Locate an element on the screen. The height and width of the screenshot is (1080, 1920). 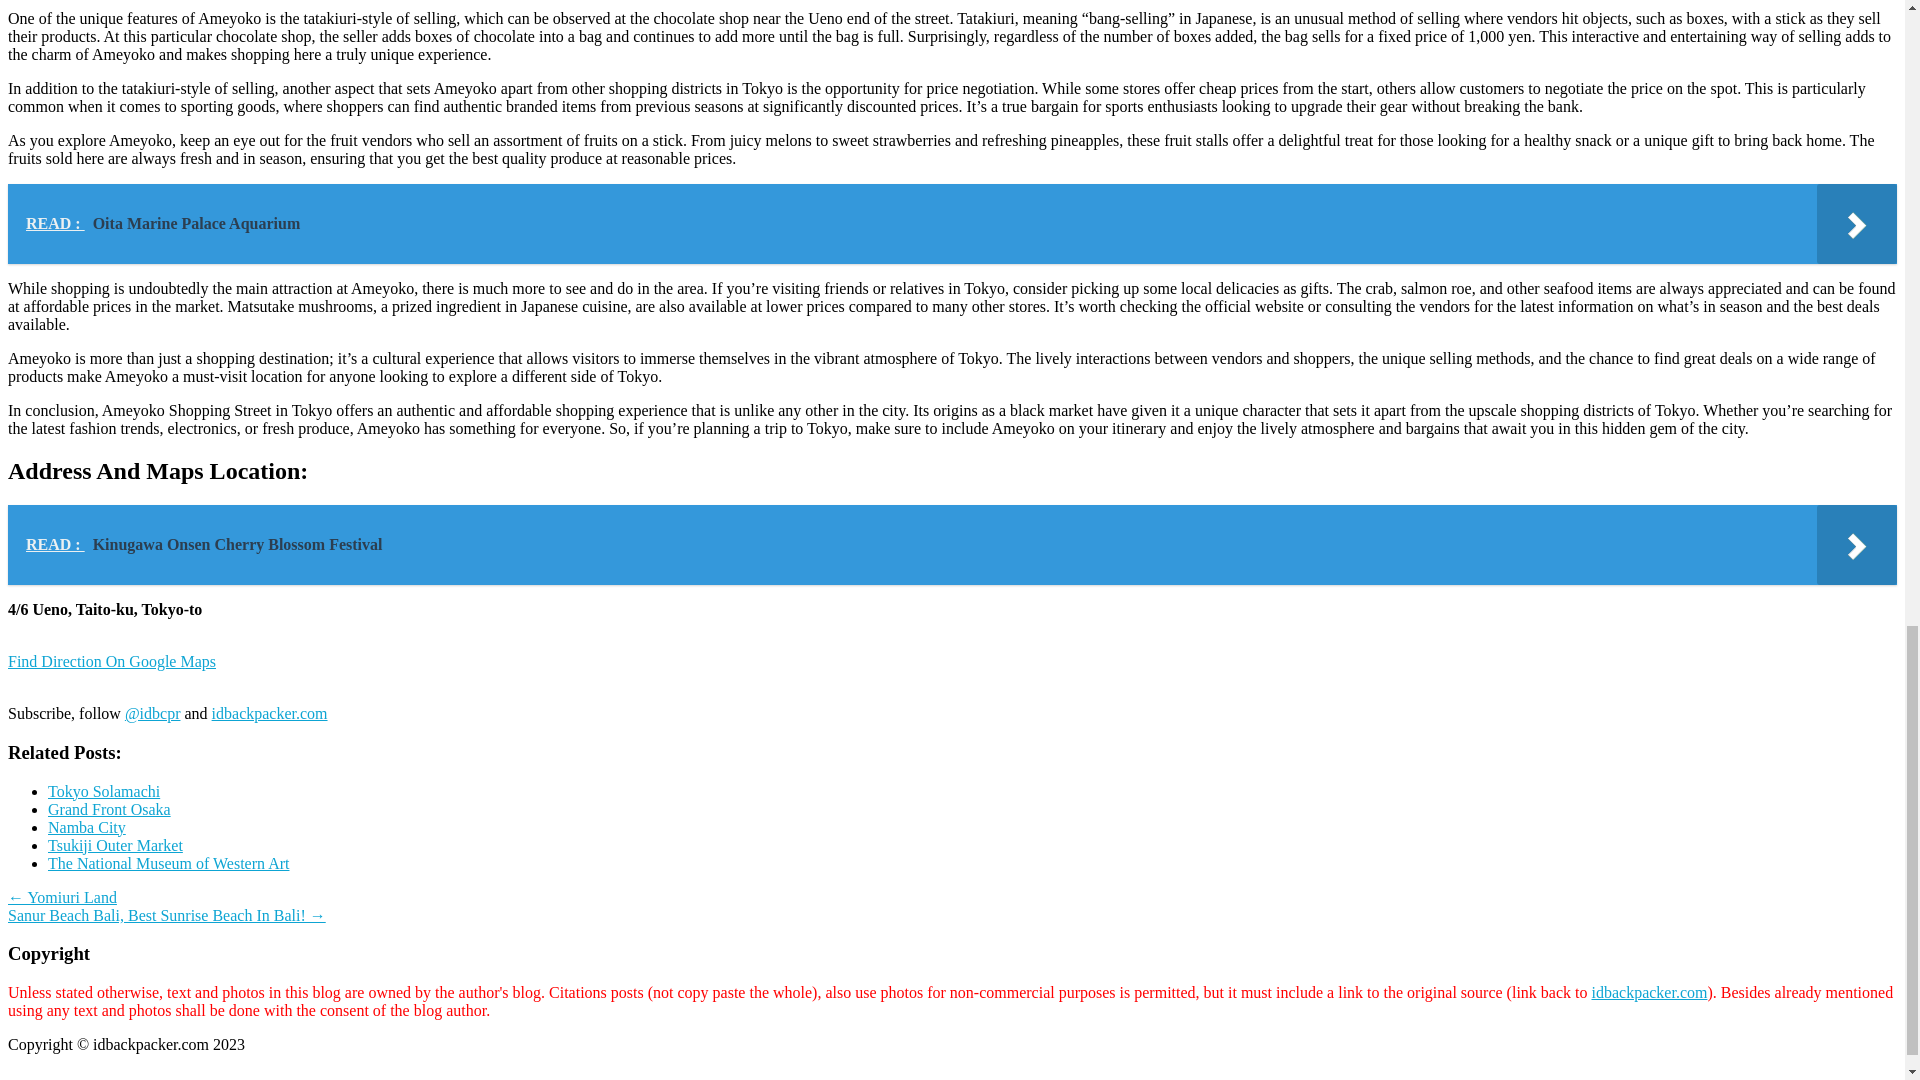
idbackpacker.com is located at coordinates (1648, 992).